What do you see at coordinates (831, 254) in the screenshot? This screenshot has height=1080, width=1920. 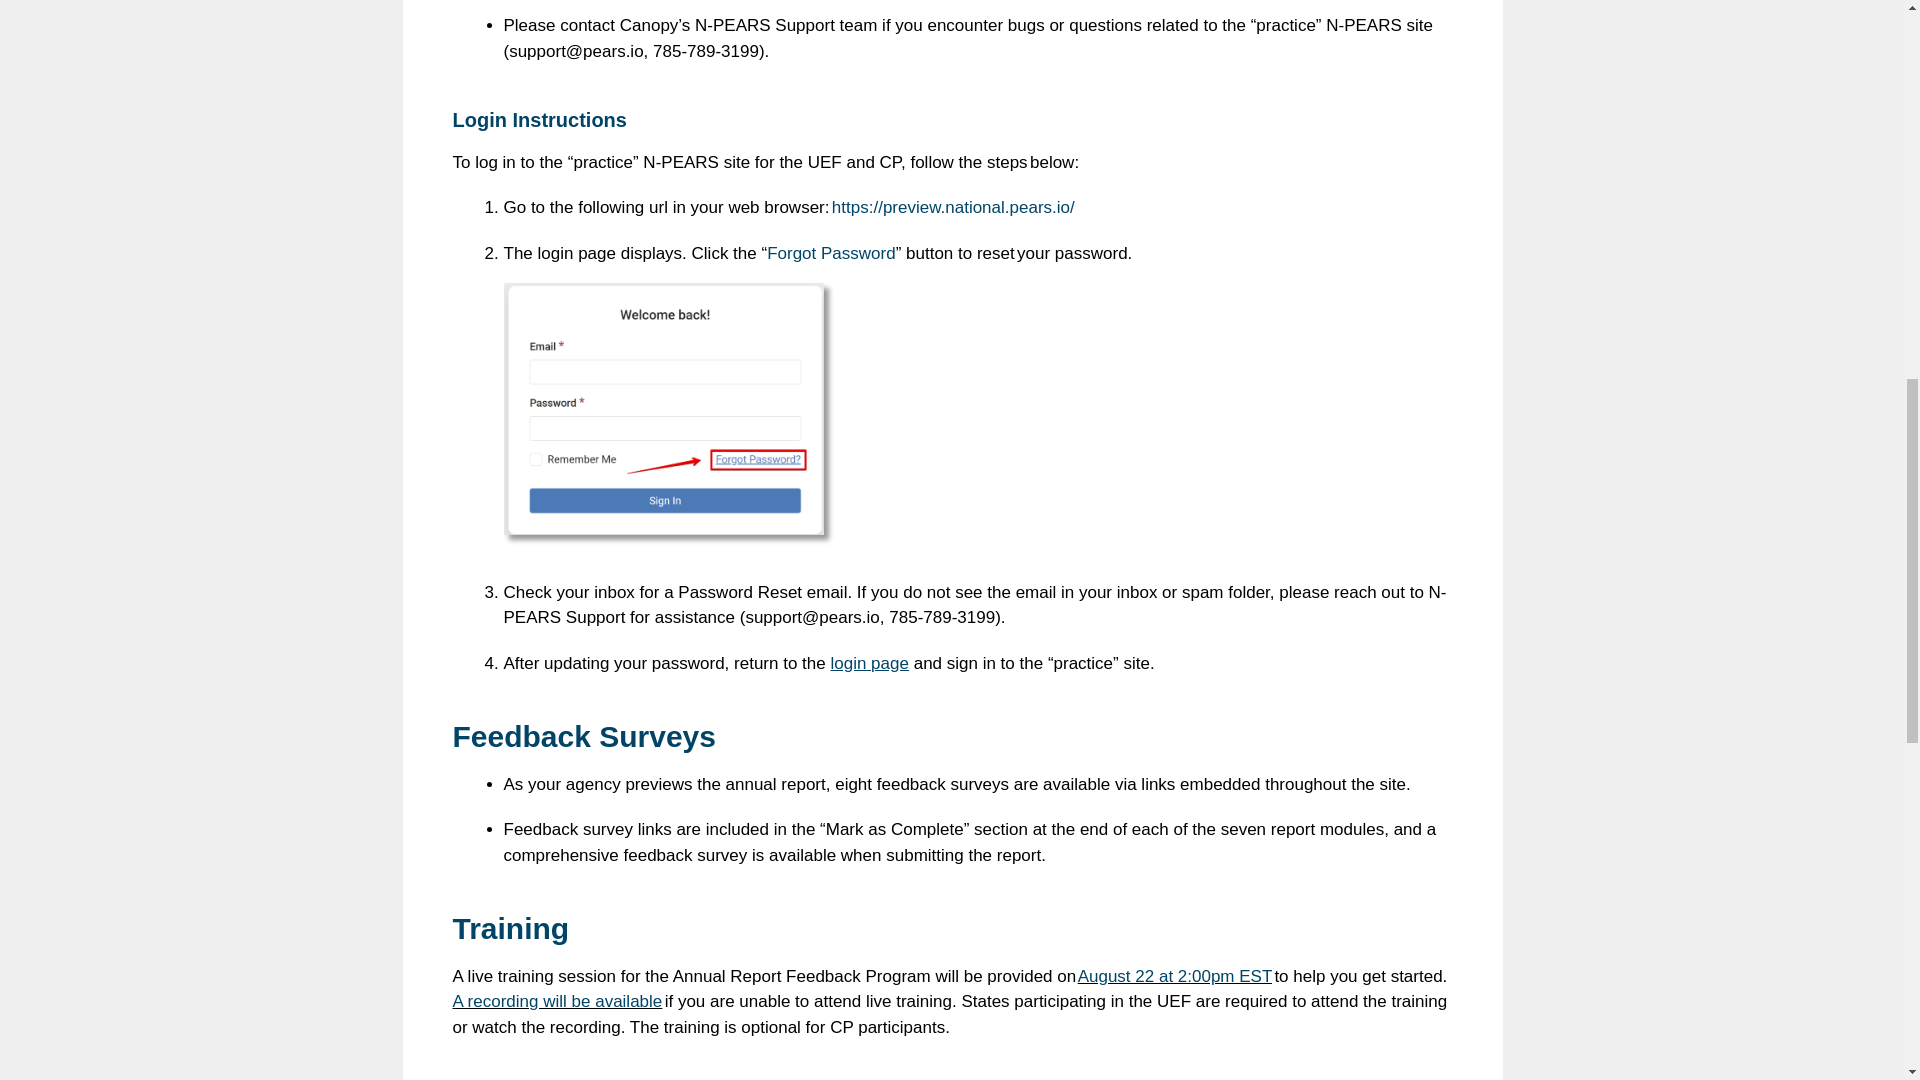 I see `Forgot Password` at bounding box center [831, 254].